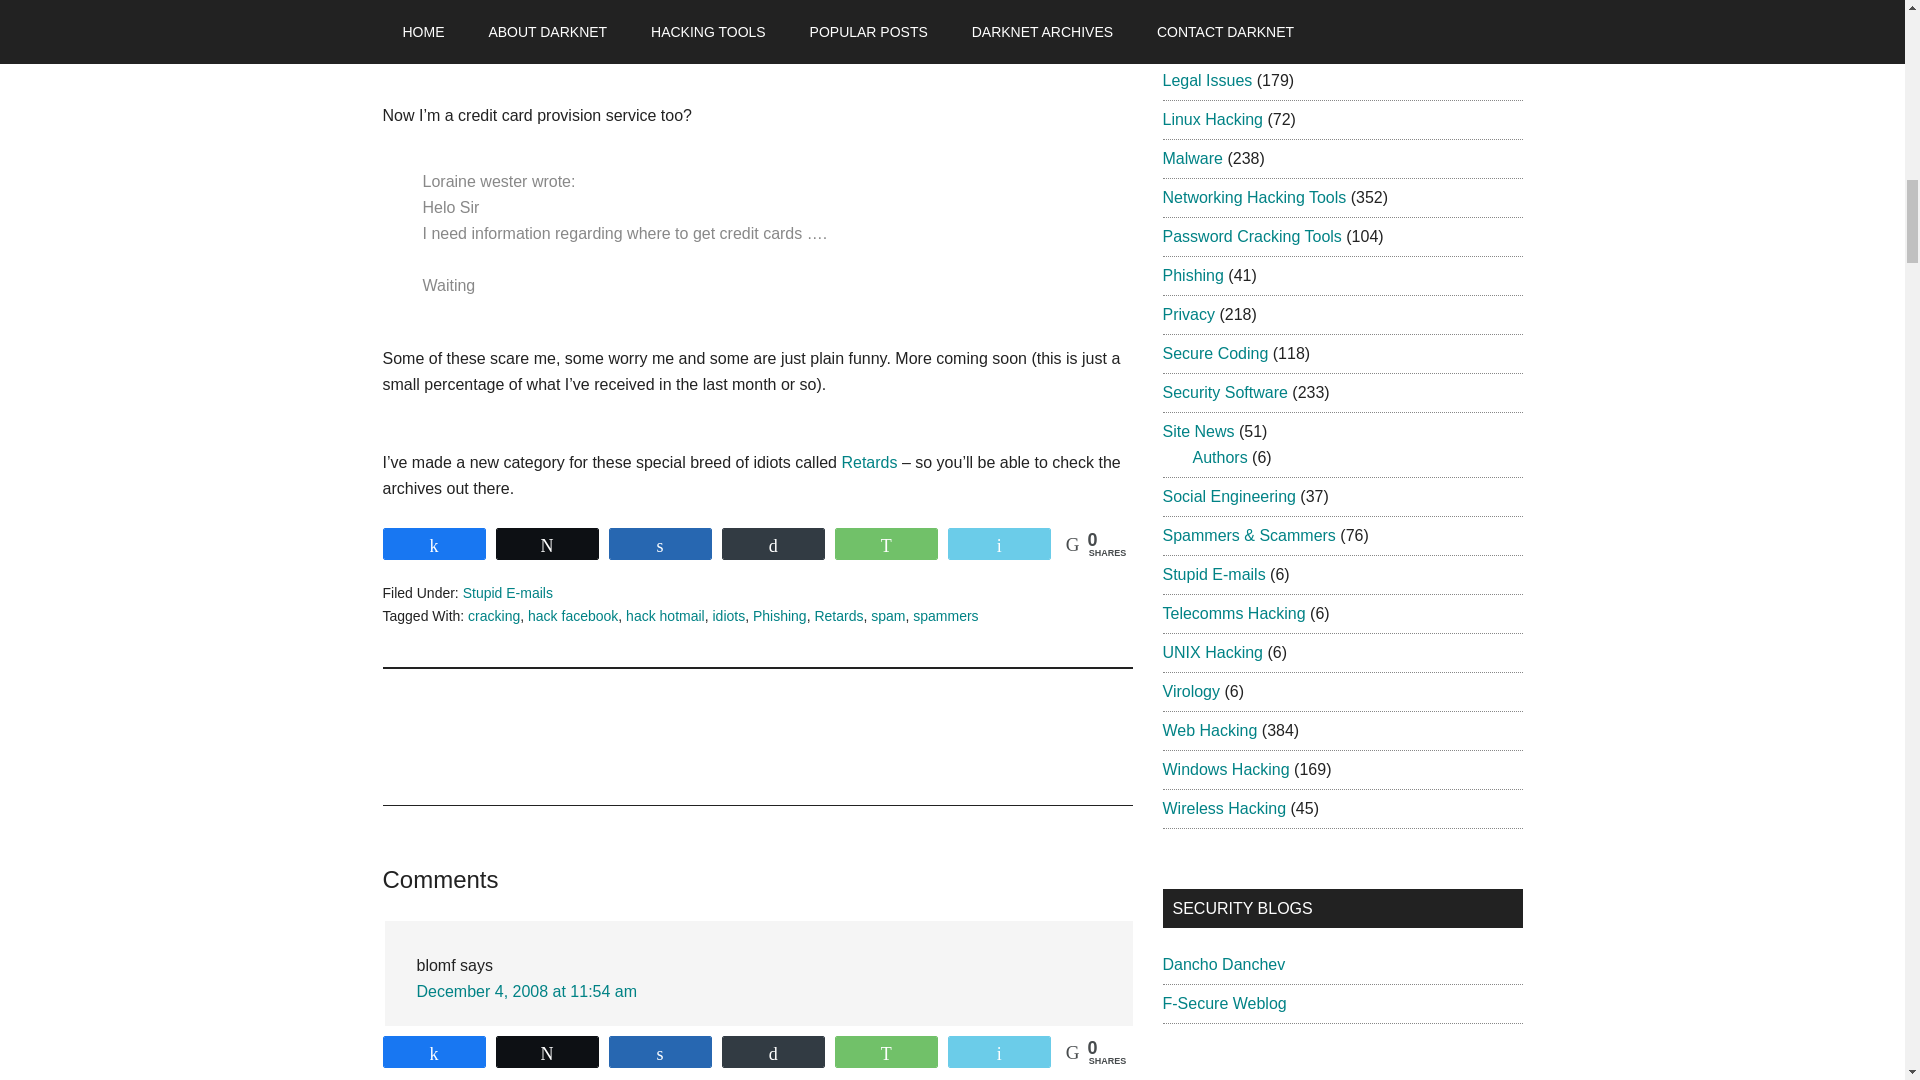  What do you see at coordinates (526, 991) in the screenshot?
I see `December 4, 2008 at 11:54 am` at bounding box center [526, 991].